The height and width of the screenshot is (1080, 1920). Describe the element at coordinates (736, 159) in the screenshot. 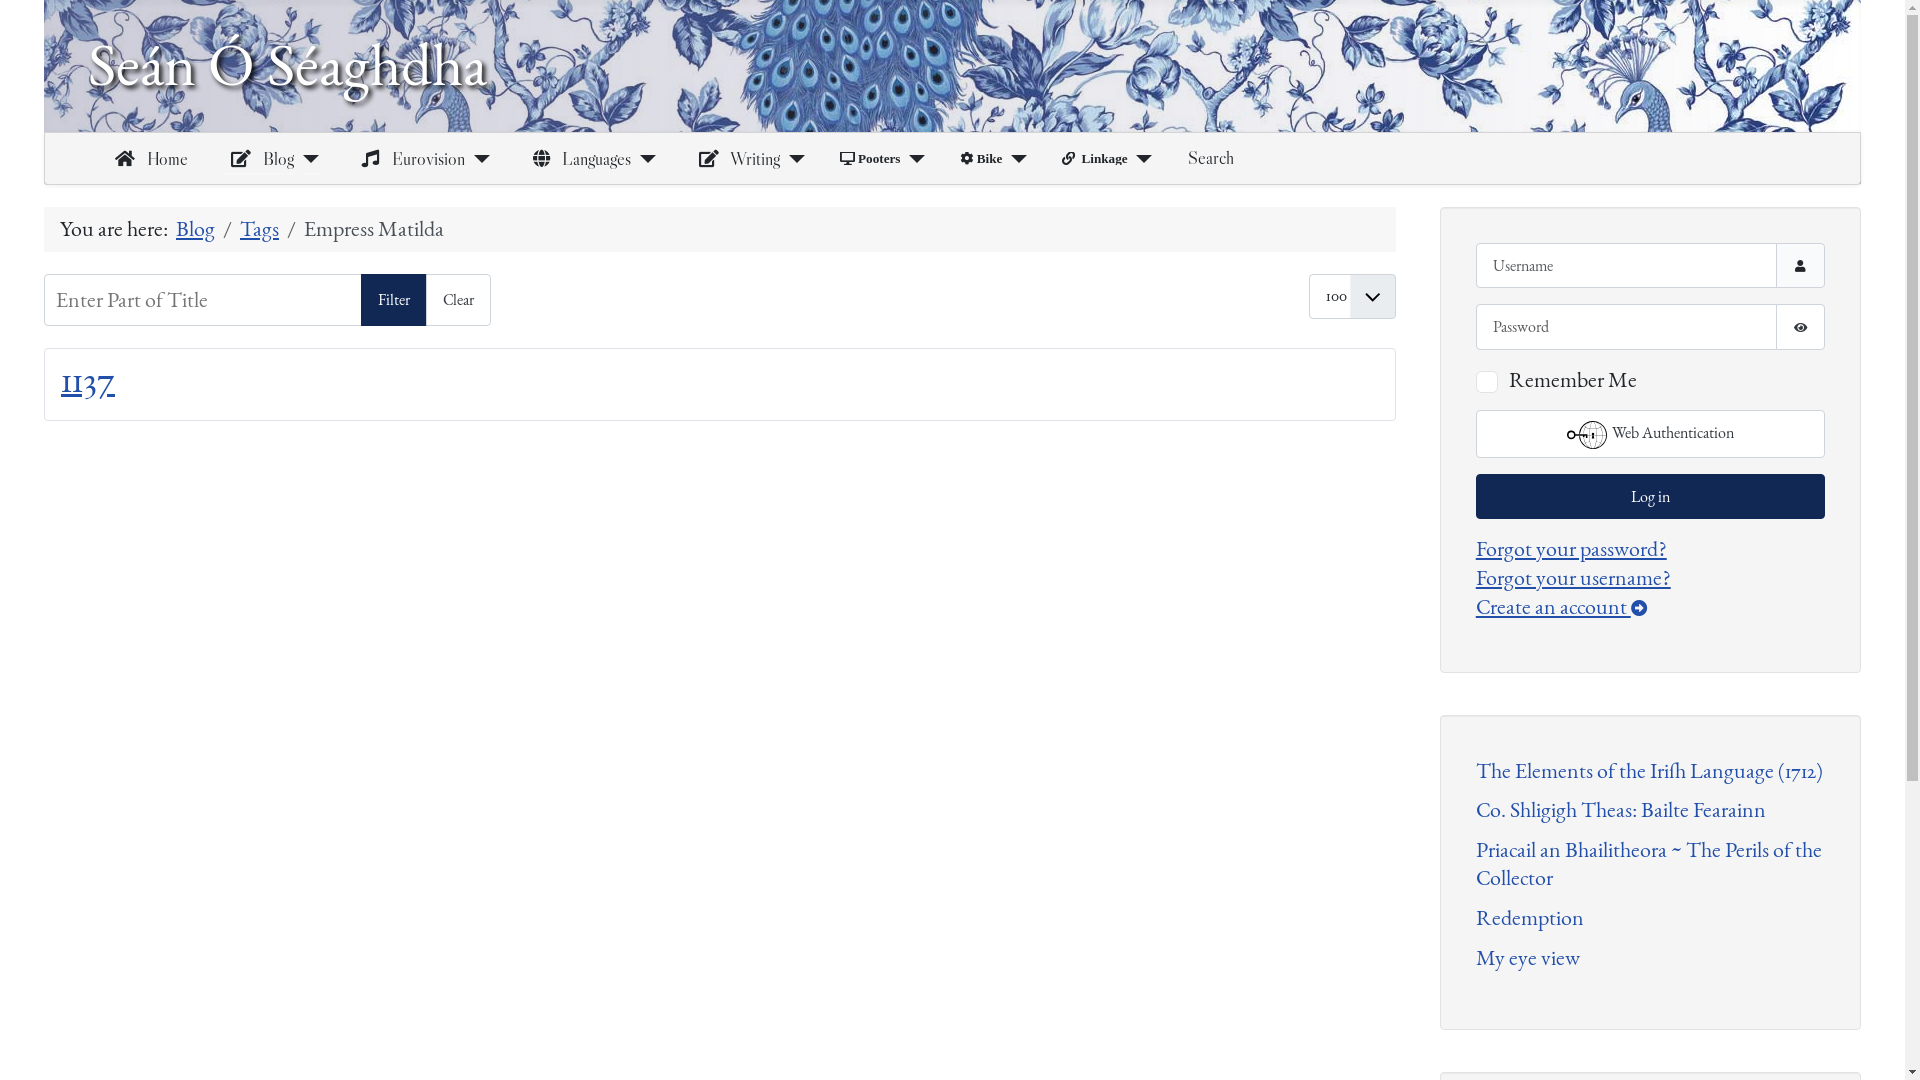

I see `Writing` at that location.